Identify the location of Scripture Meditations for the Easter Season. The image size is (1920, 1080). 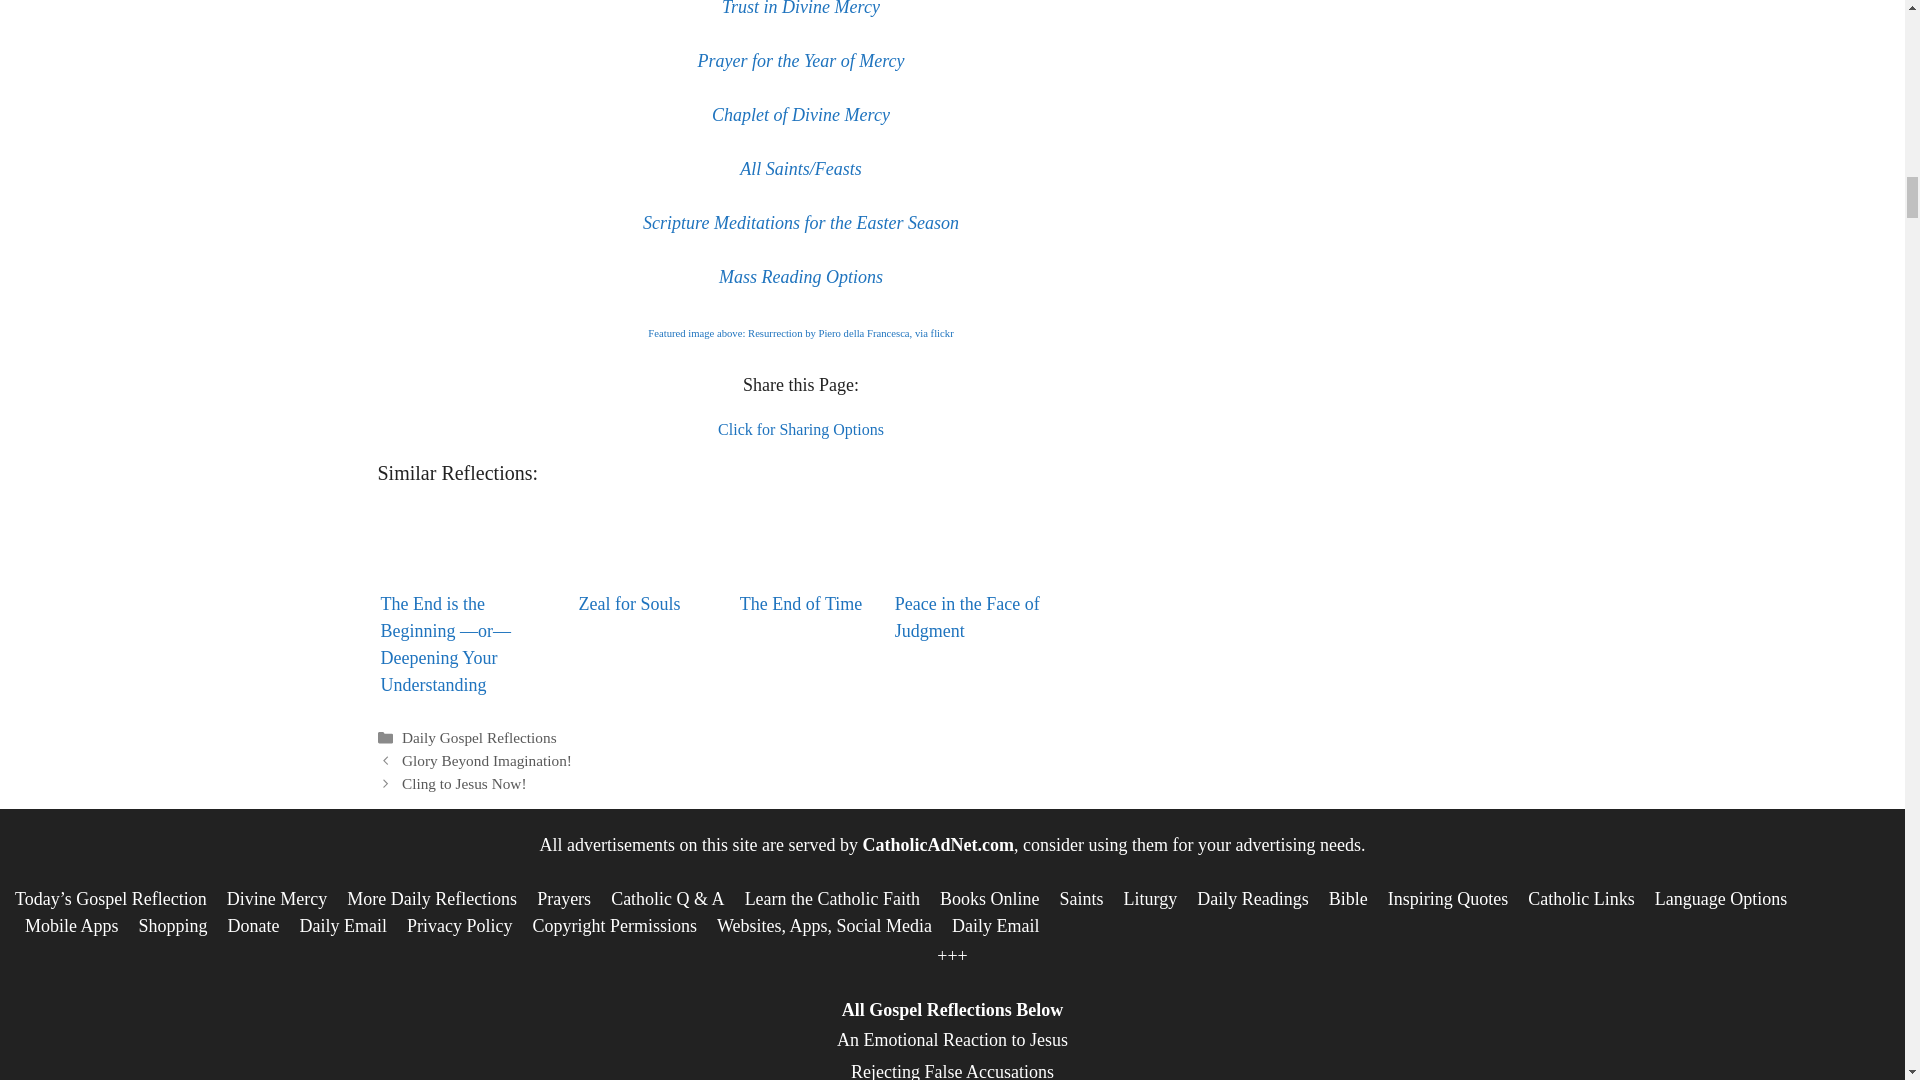
(800, 222).